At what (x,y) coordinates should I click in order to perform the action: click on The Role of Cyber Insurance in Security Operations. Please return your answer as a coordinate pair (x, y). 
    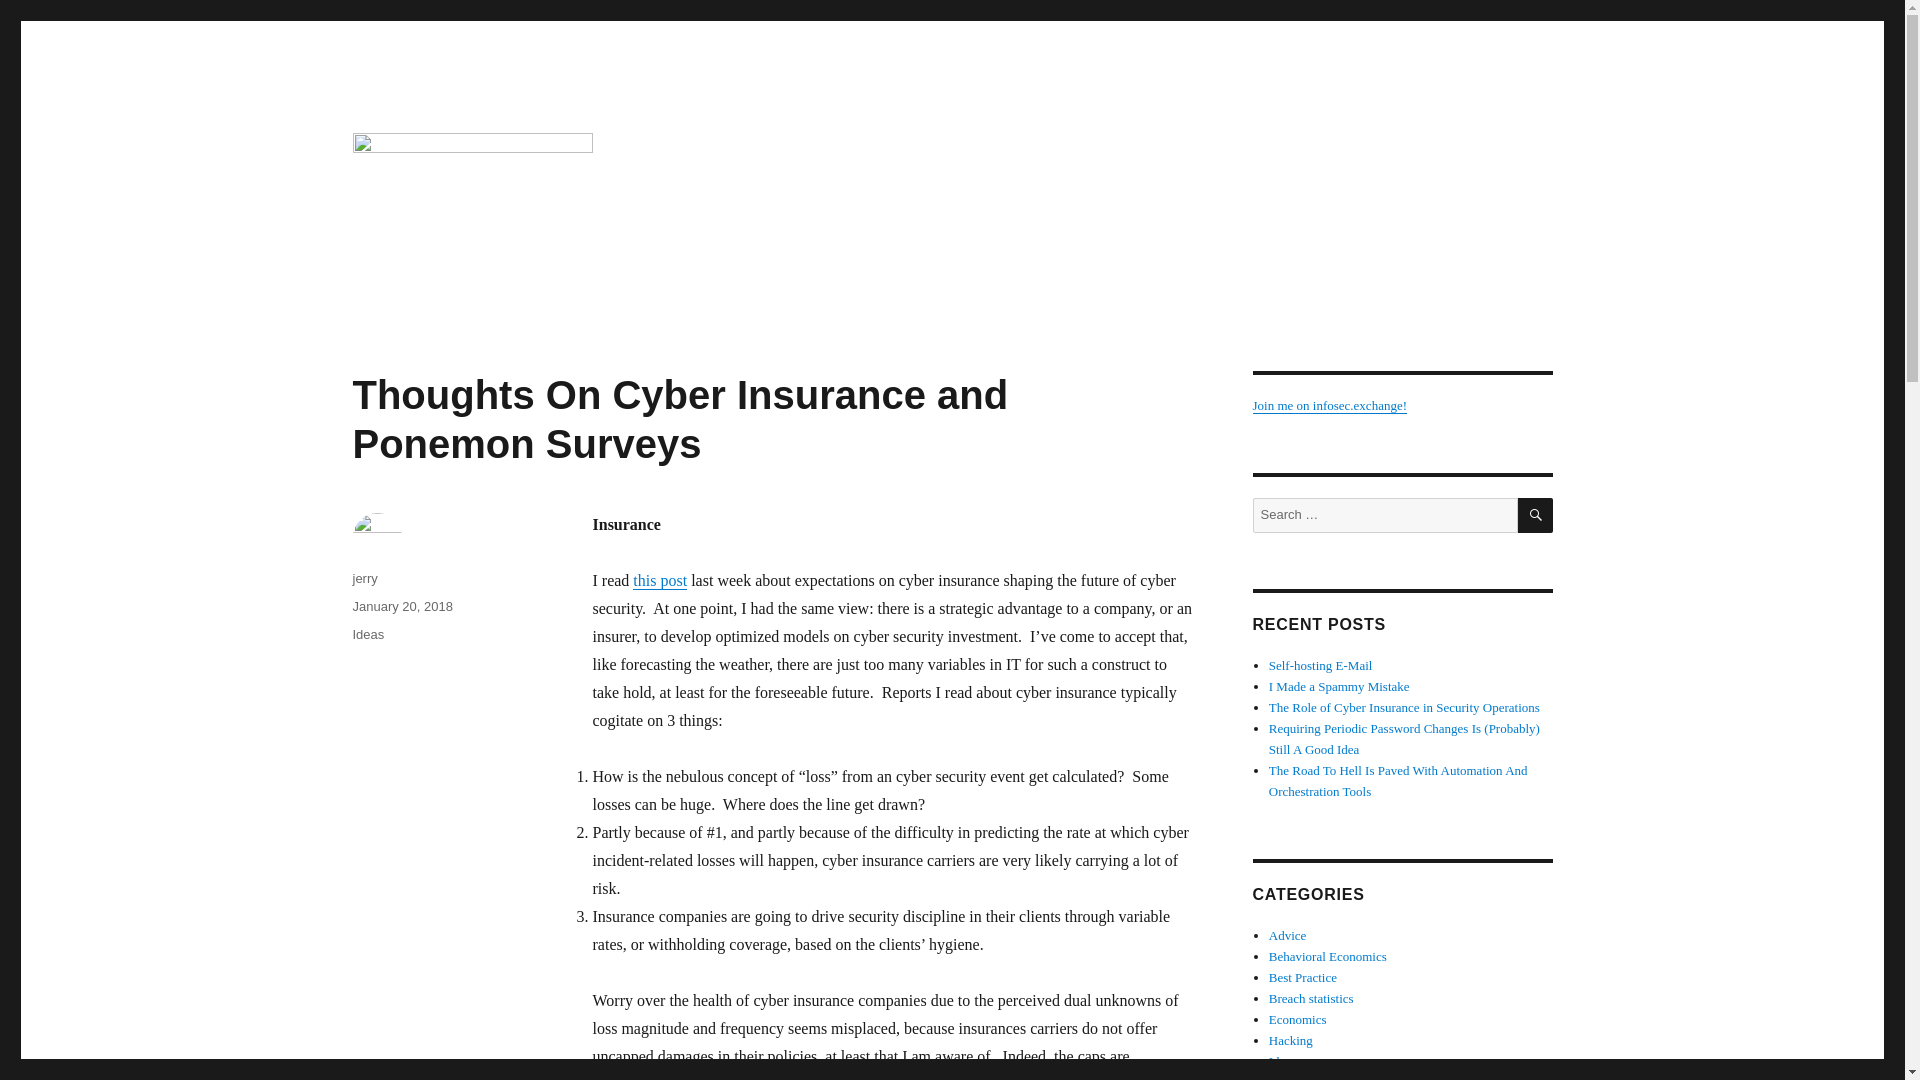
    Looking at the image, I should click on (1404, 706).